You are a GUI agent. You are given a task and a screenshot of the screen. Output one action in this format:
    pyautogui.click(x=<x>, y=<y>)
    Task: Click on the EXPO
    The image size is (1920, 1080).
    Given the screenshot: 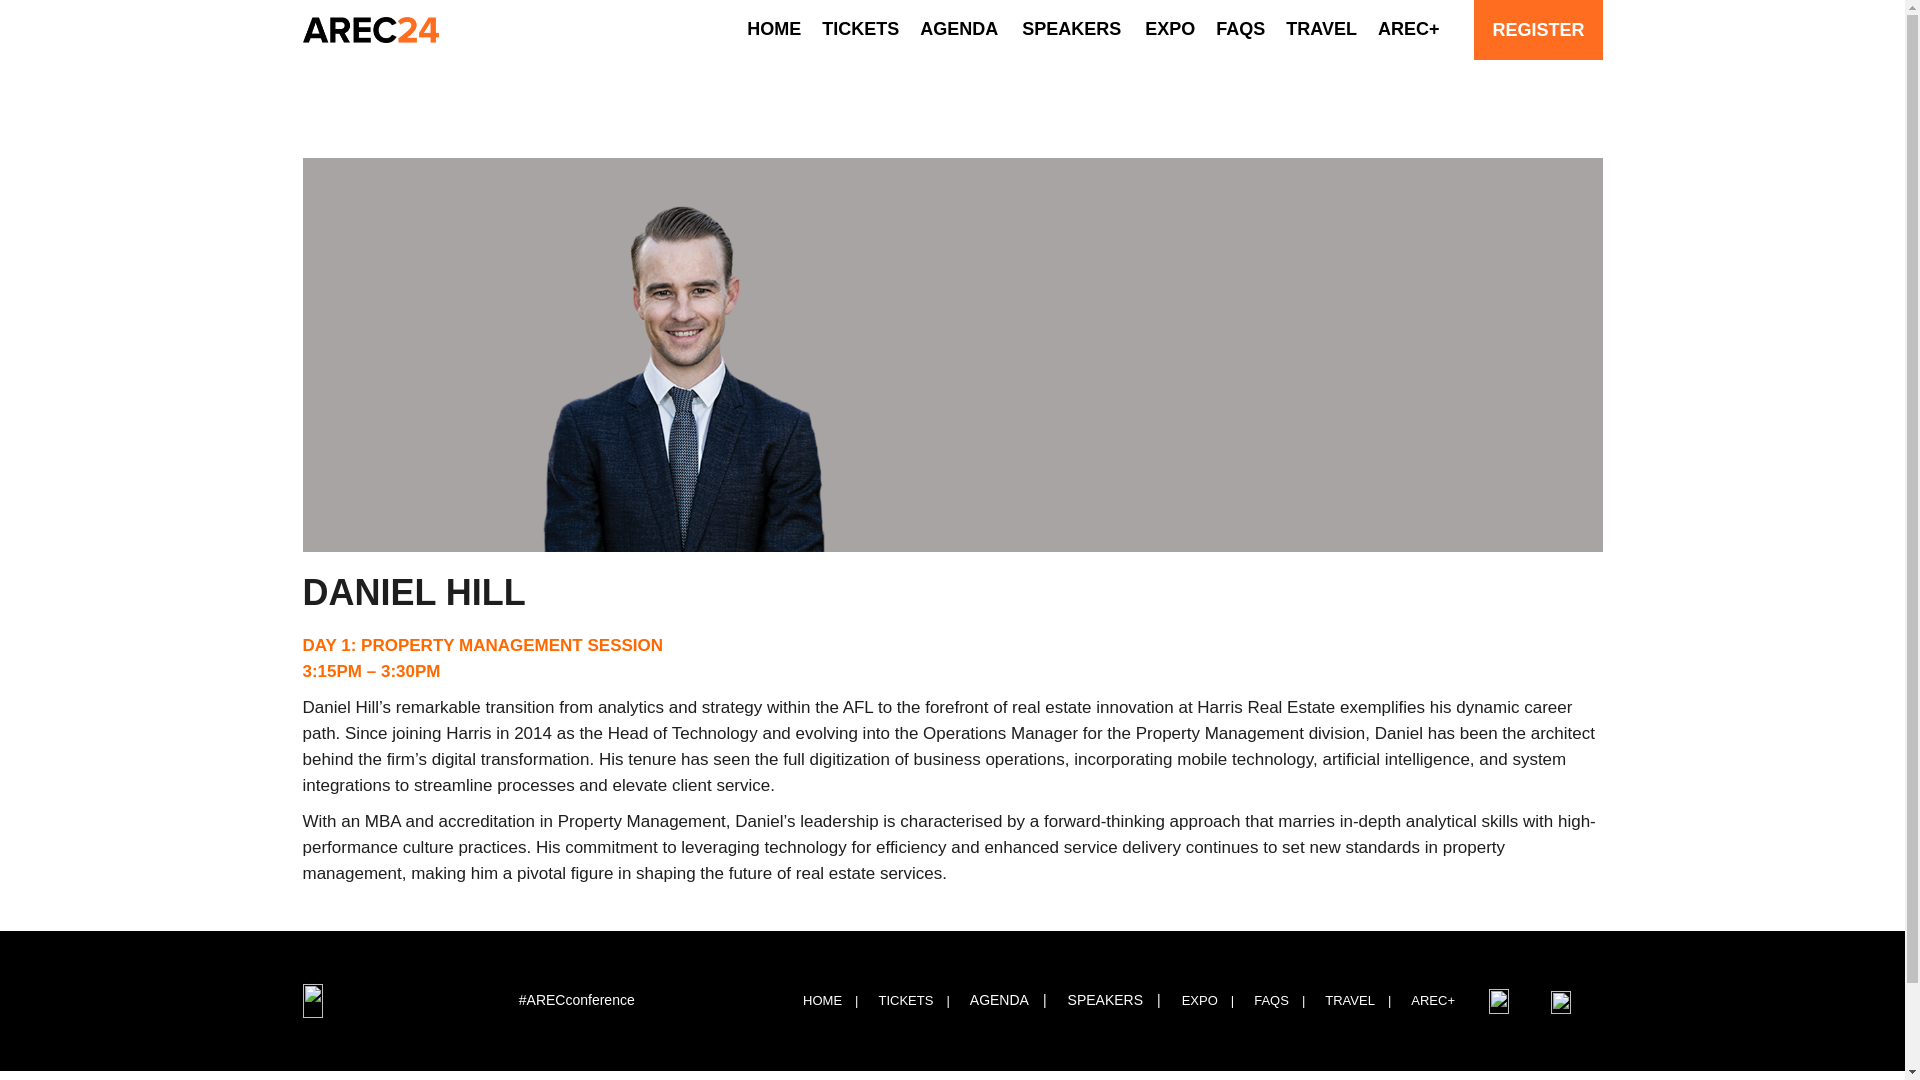 What is the action you would take?
    pyautogui.click(x=1169, y=30)
    